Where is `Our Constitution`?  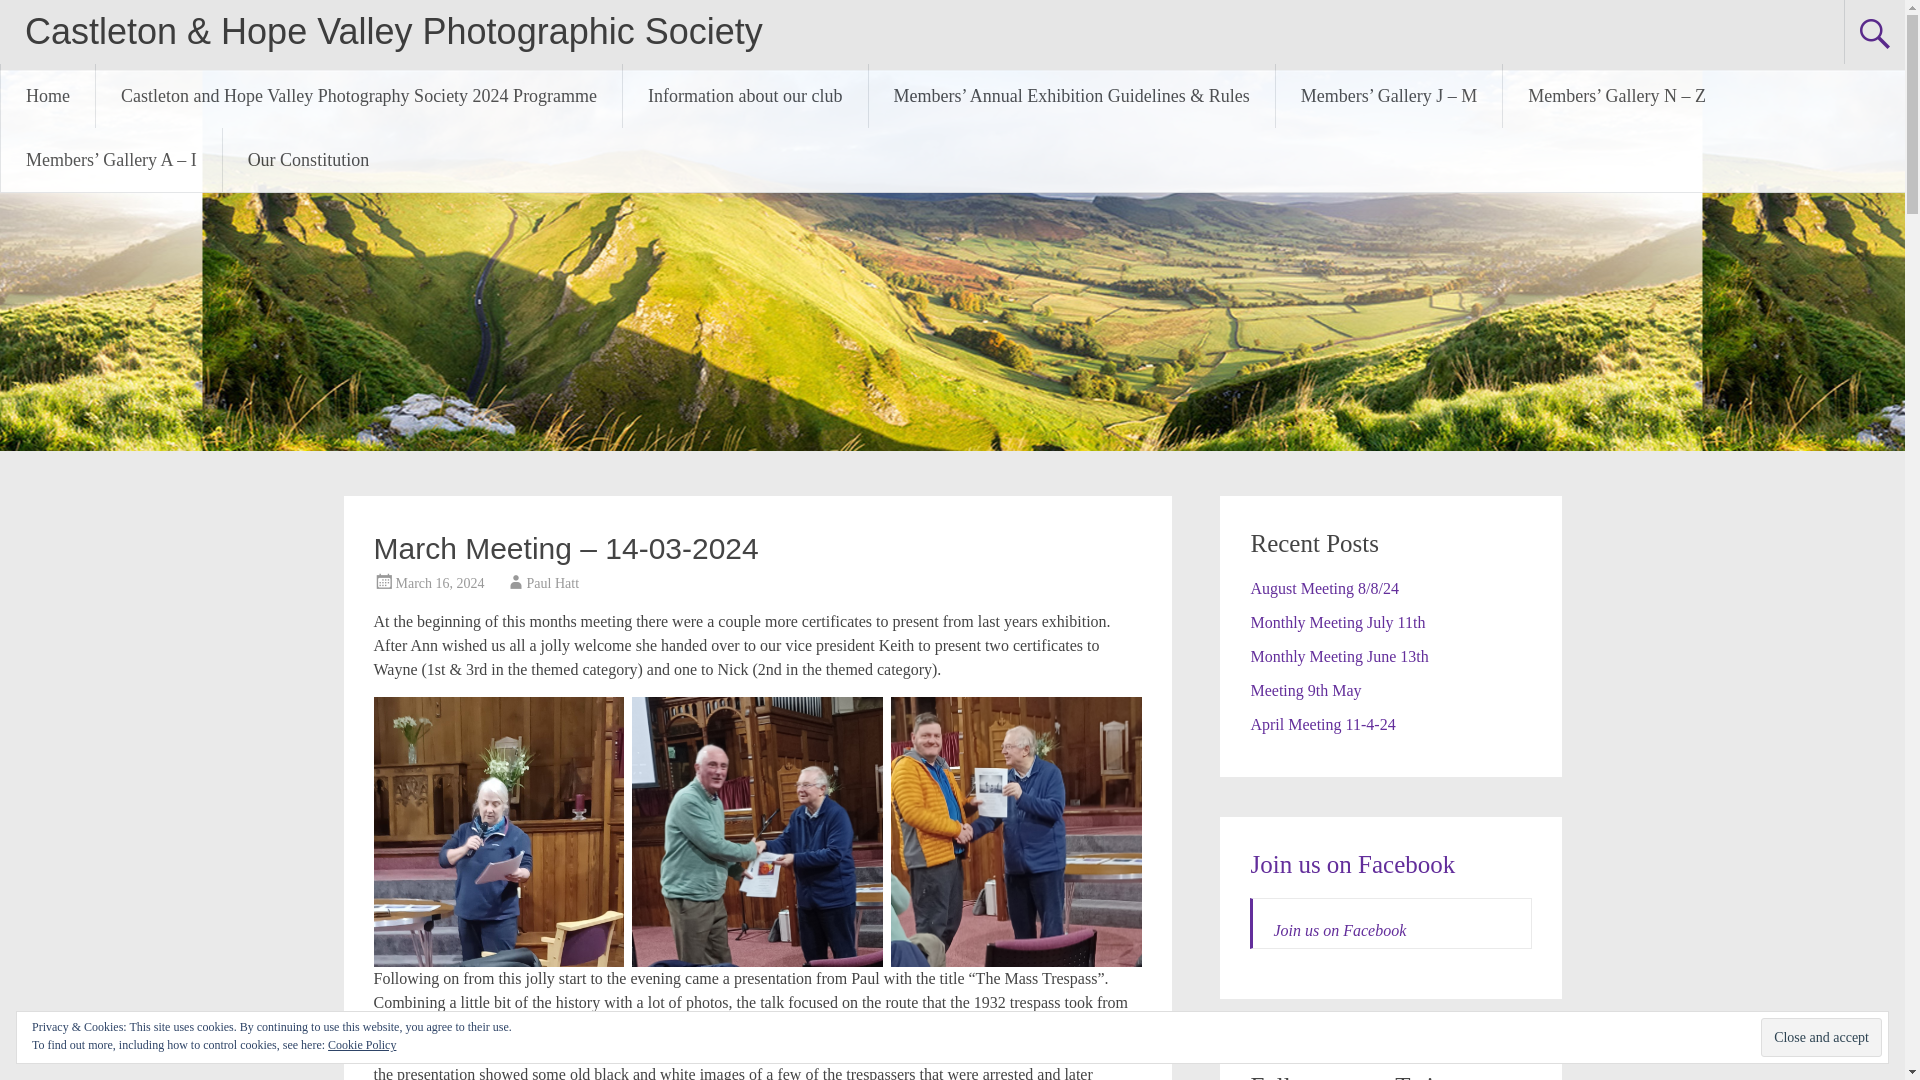 Our Constitution is located at coordinates (308, 160).